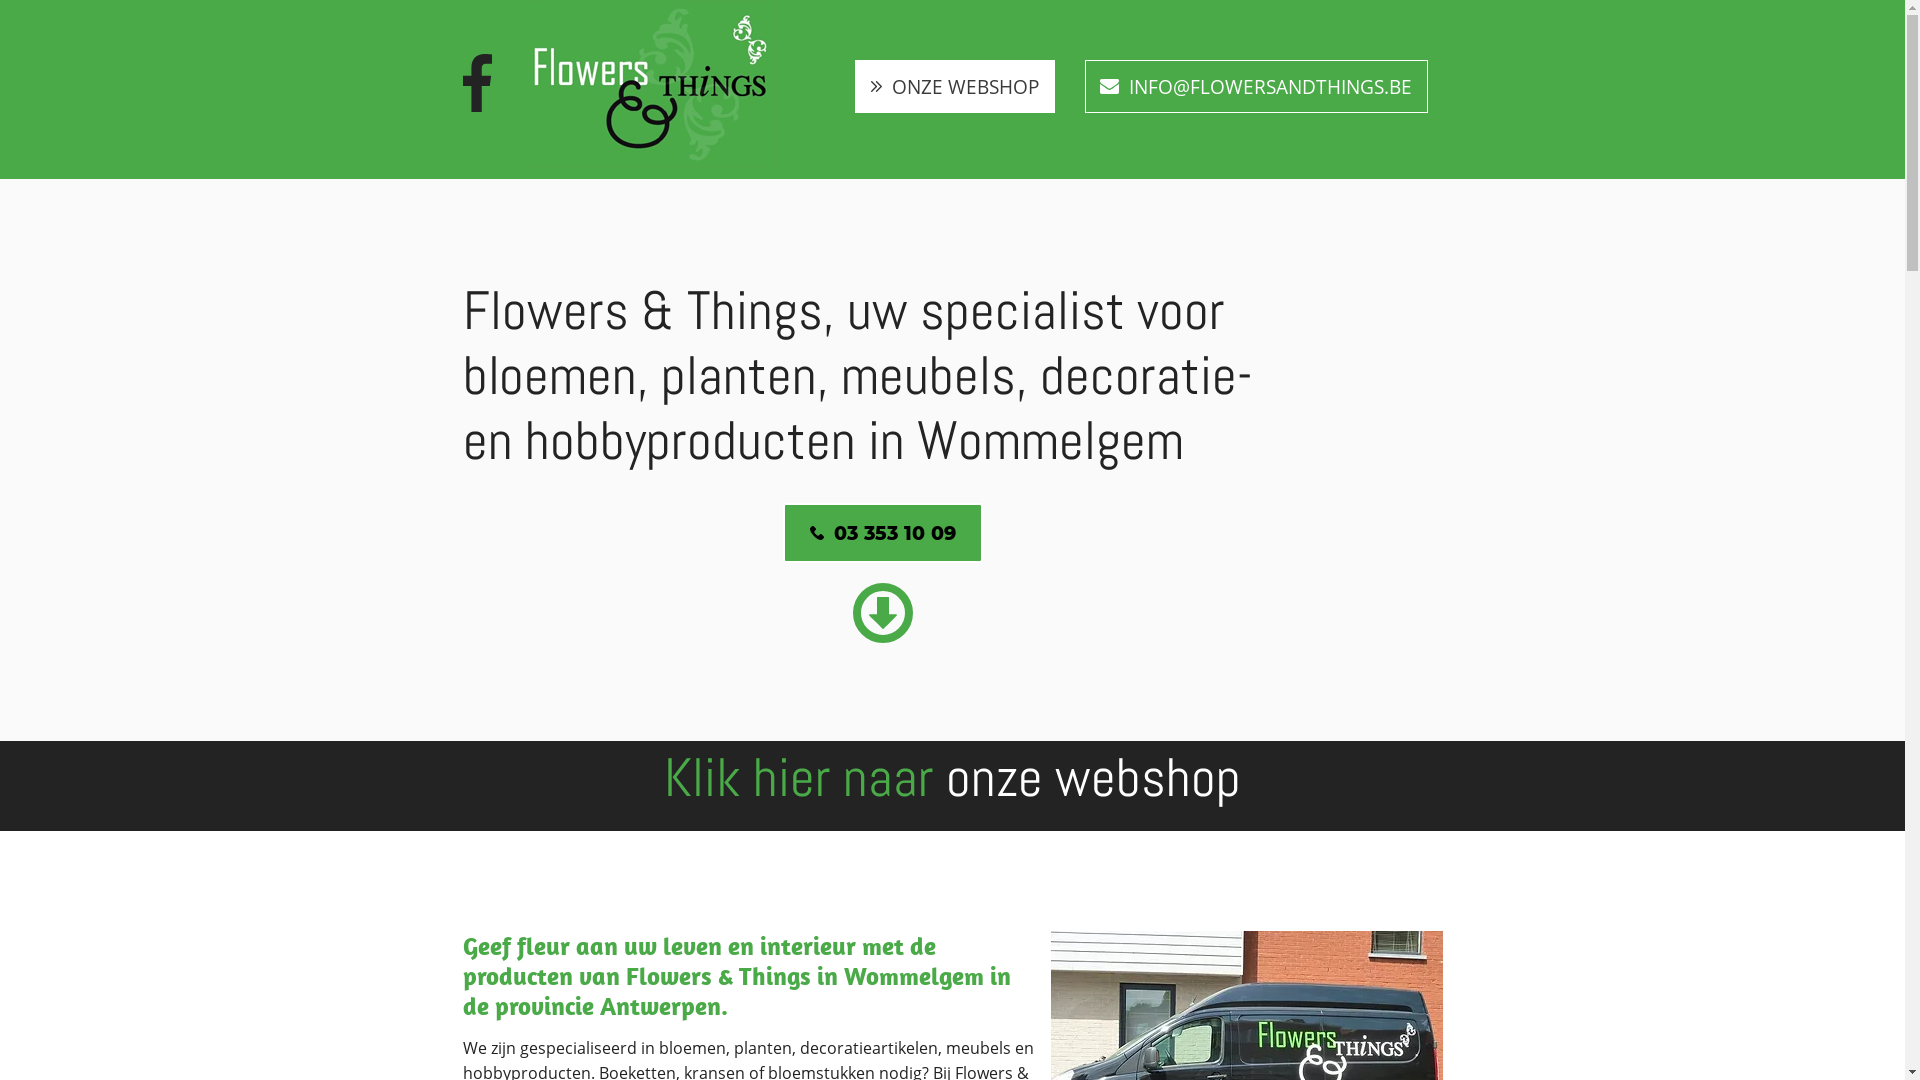 This screenshot has width=1920, height=1080. I want to click on 03 353 10 09, so click(882, 533).